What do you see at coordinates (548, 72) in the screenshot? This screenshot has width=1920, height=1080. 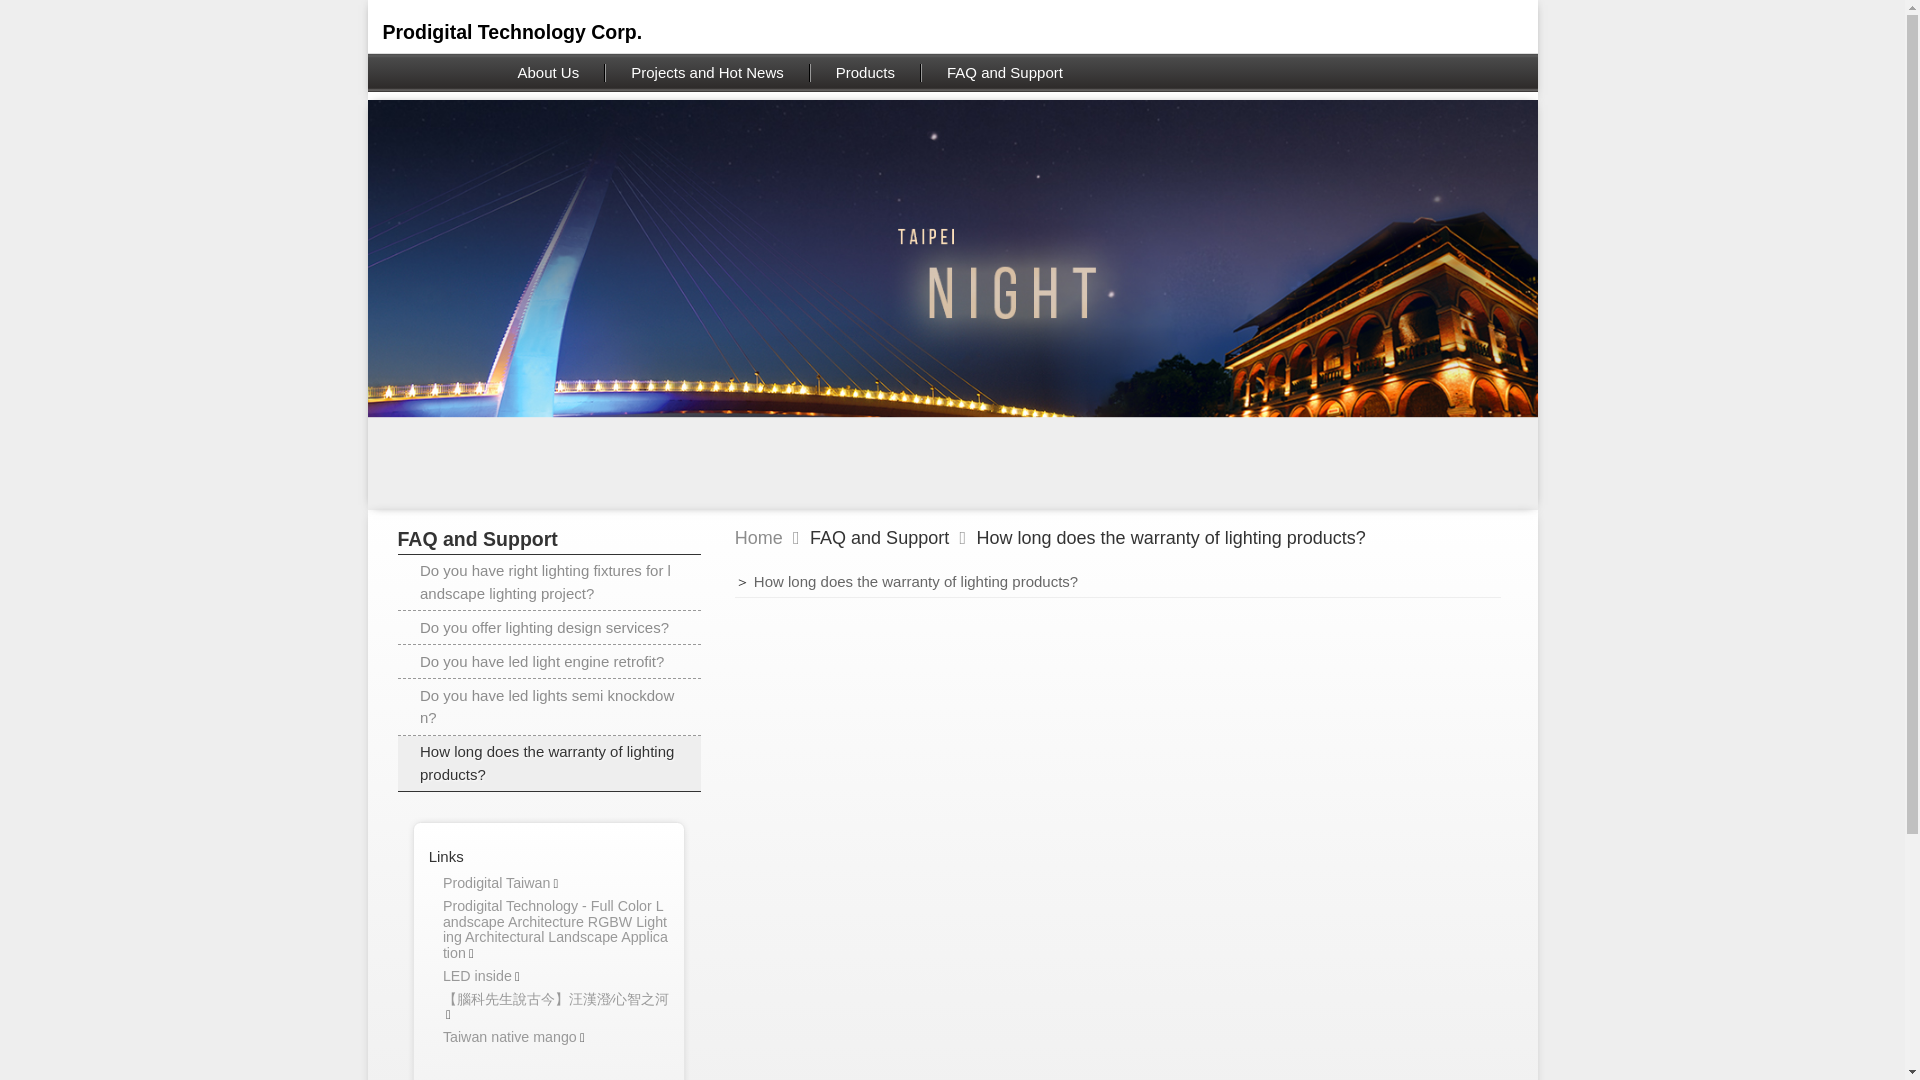 I see `About Us` at bounding box center [548, 72].